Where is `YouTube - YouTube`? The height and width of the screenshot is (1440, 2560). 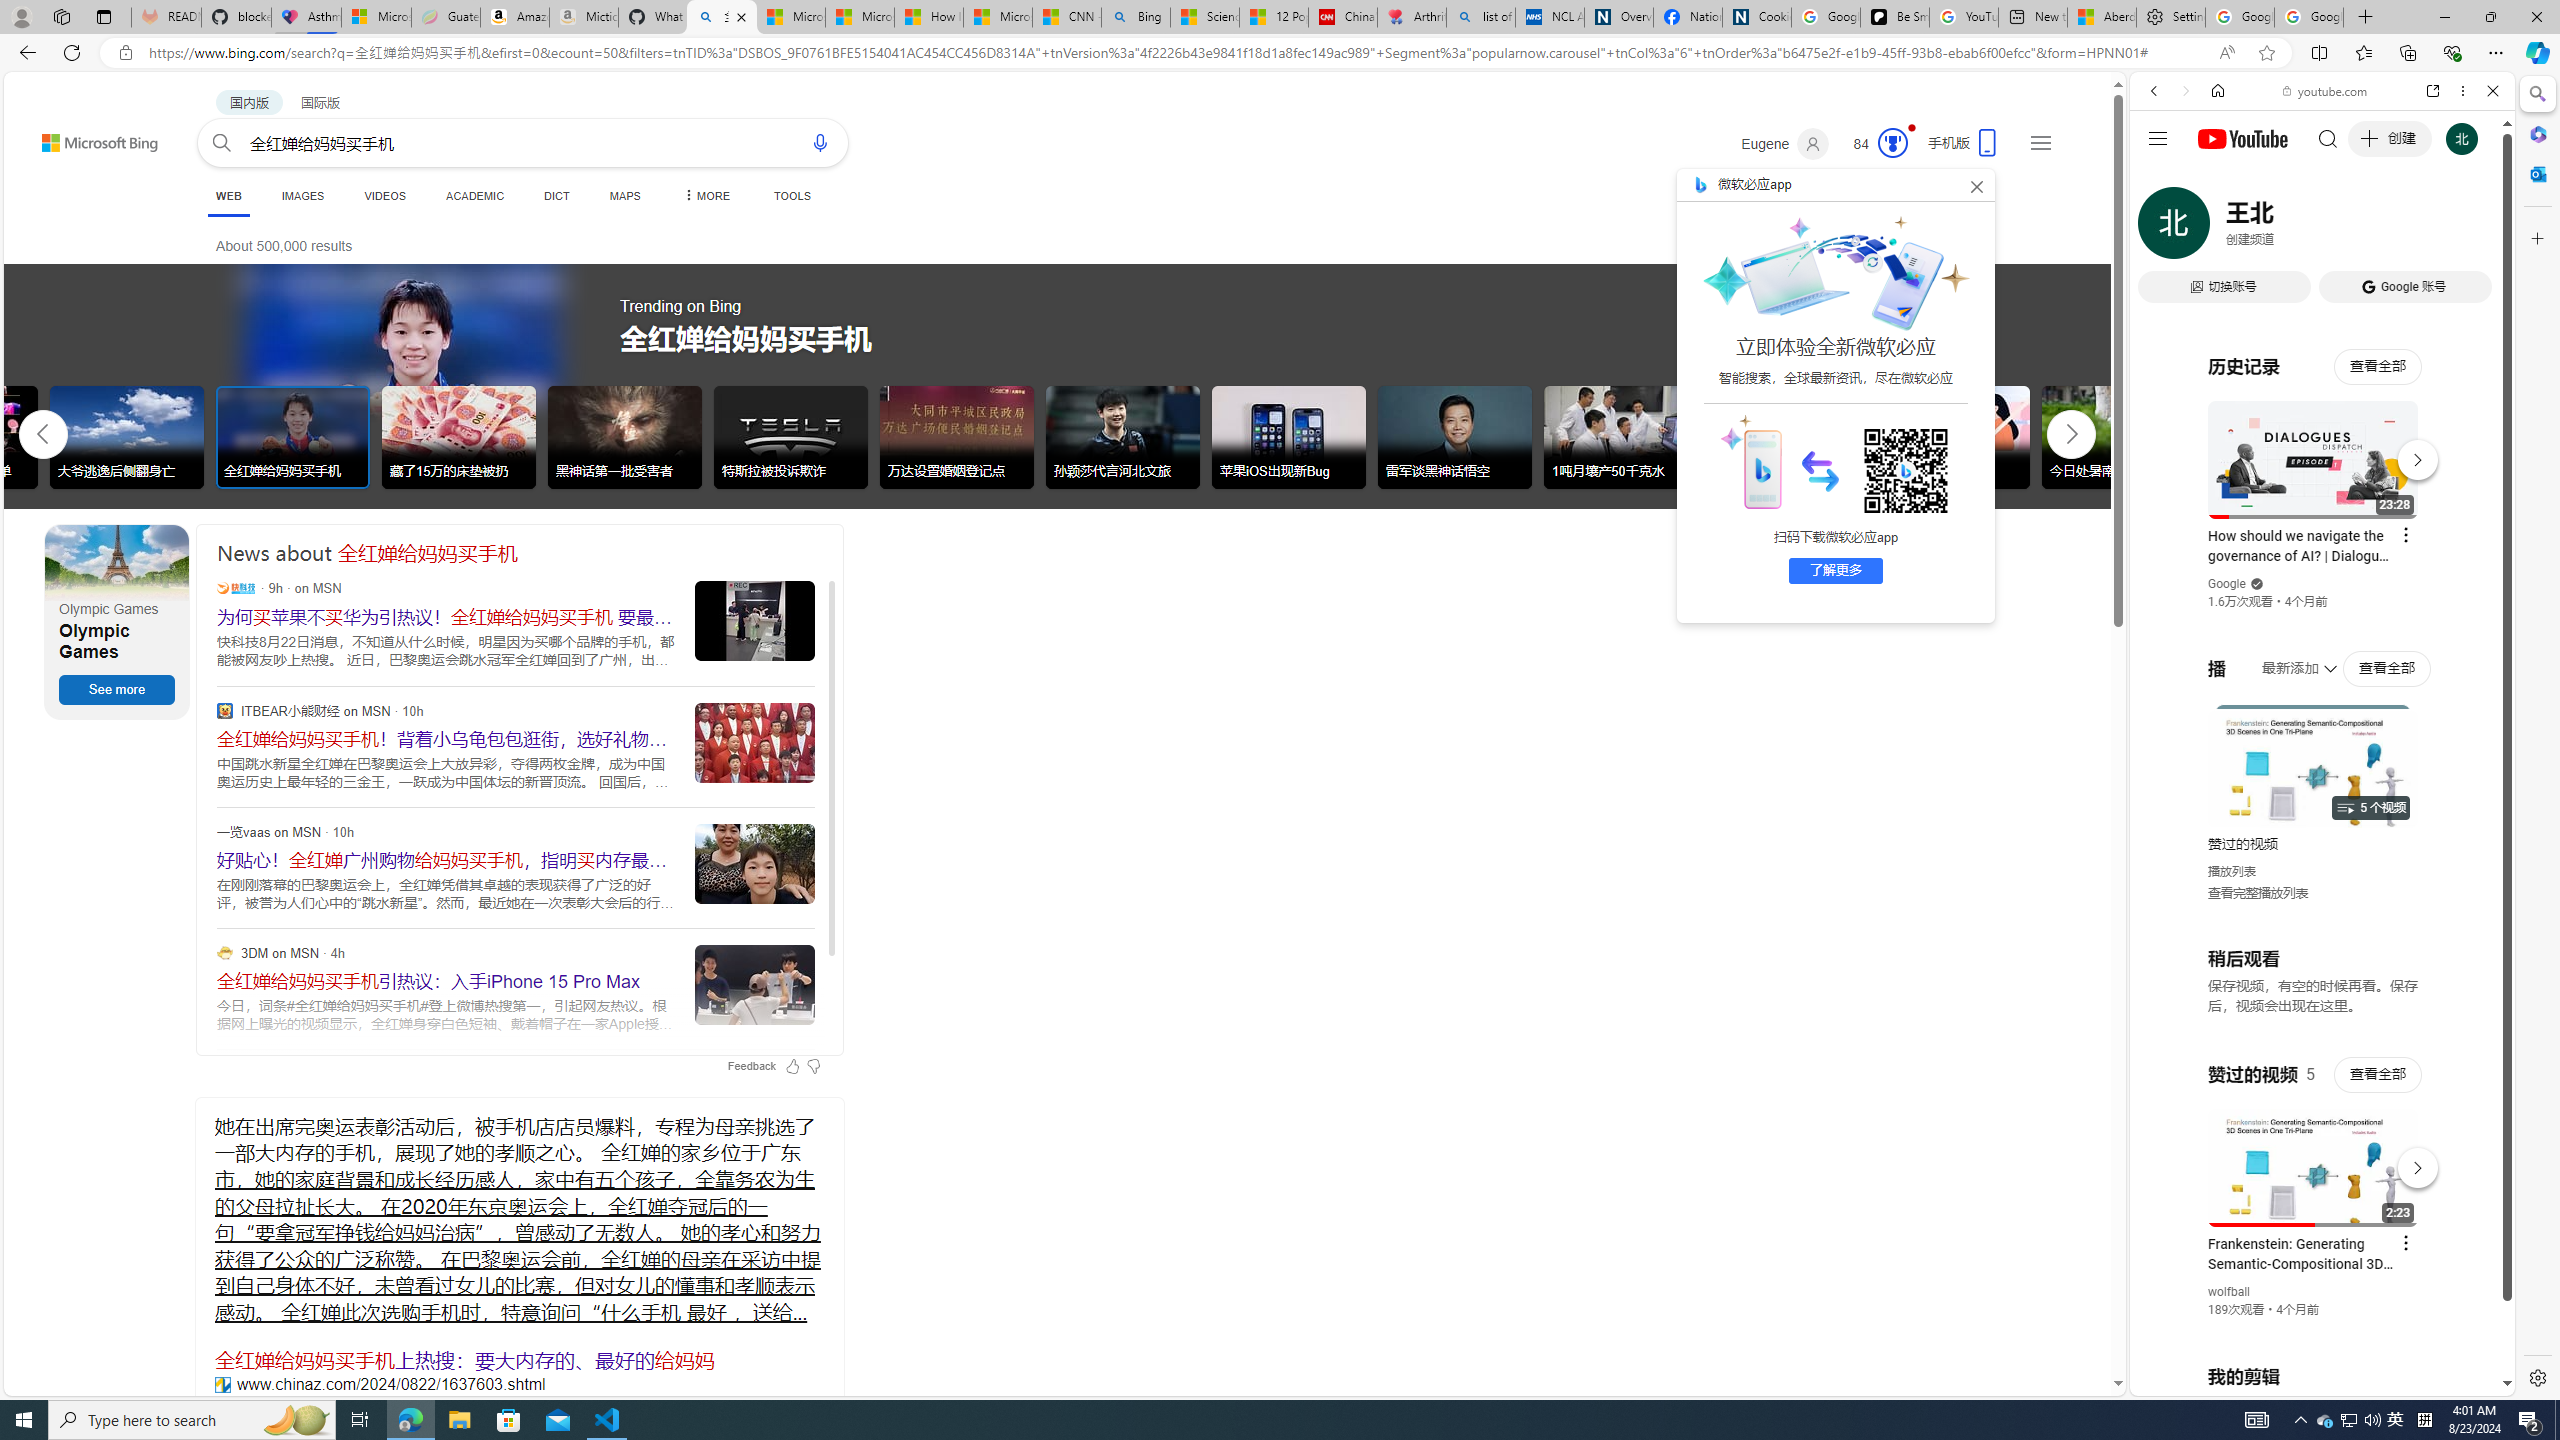 YouTube - YouTube is located at coordinates (2314, 986).